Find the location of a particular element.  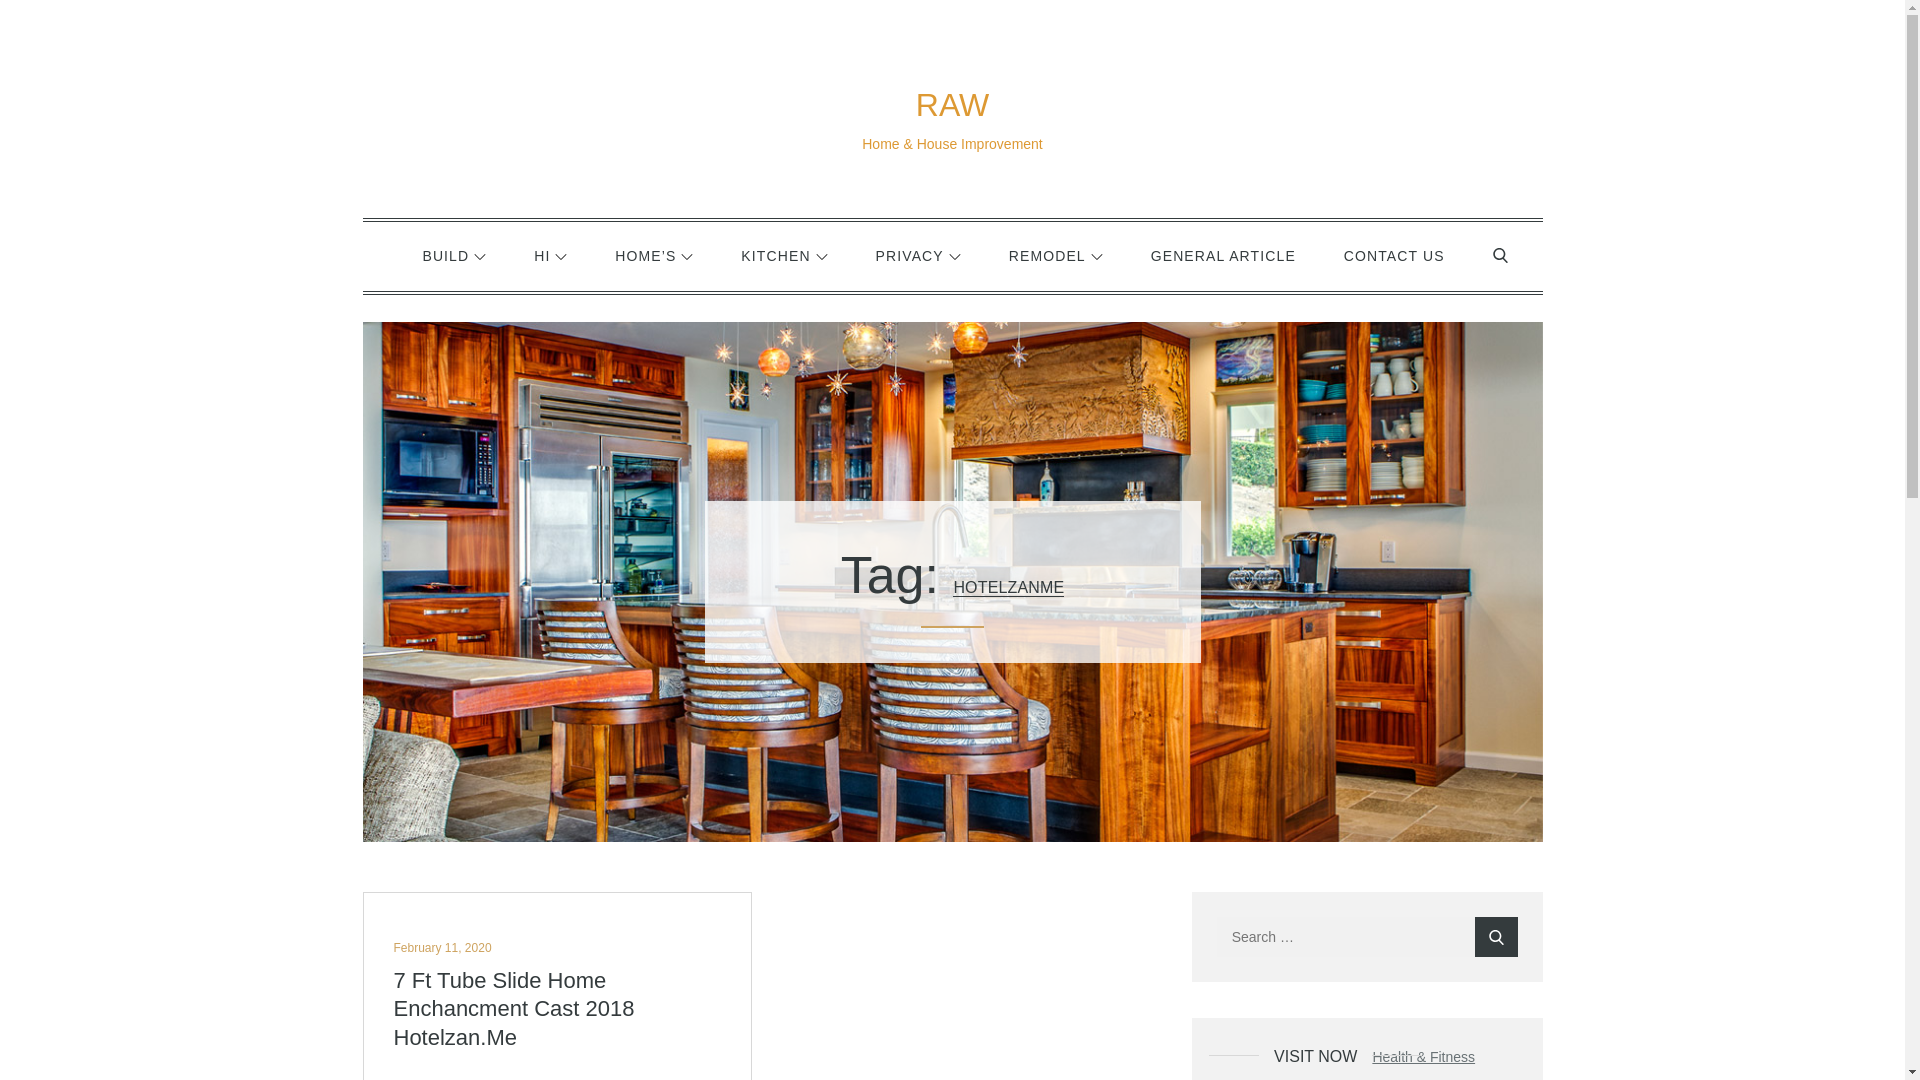

REMODEL is located at coordinates (1056, 256).